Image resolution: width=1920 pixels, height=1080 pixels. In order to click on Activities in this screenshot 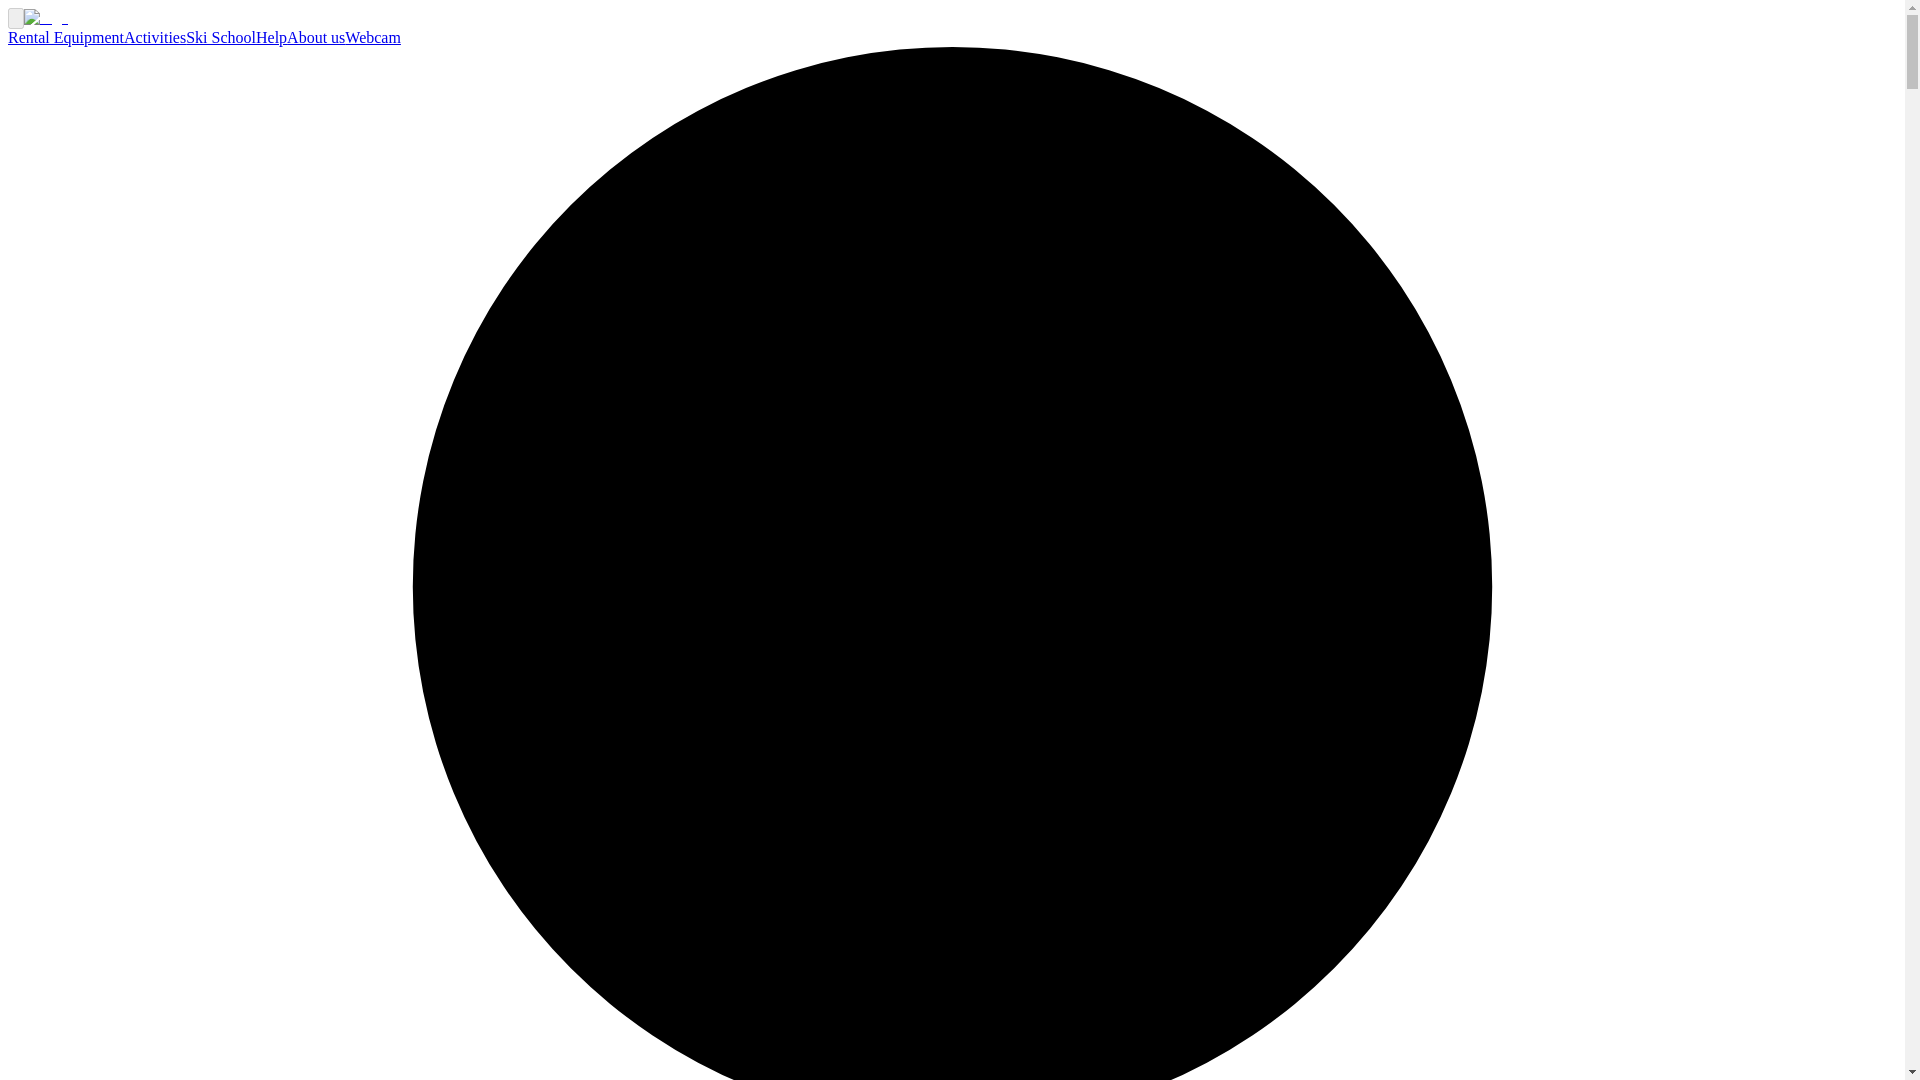, I will do `click(155, 38)`.